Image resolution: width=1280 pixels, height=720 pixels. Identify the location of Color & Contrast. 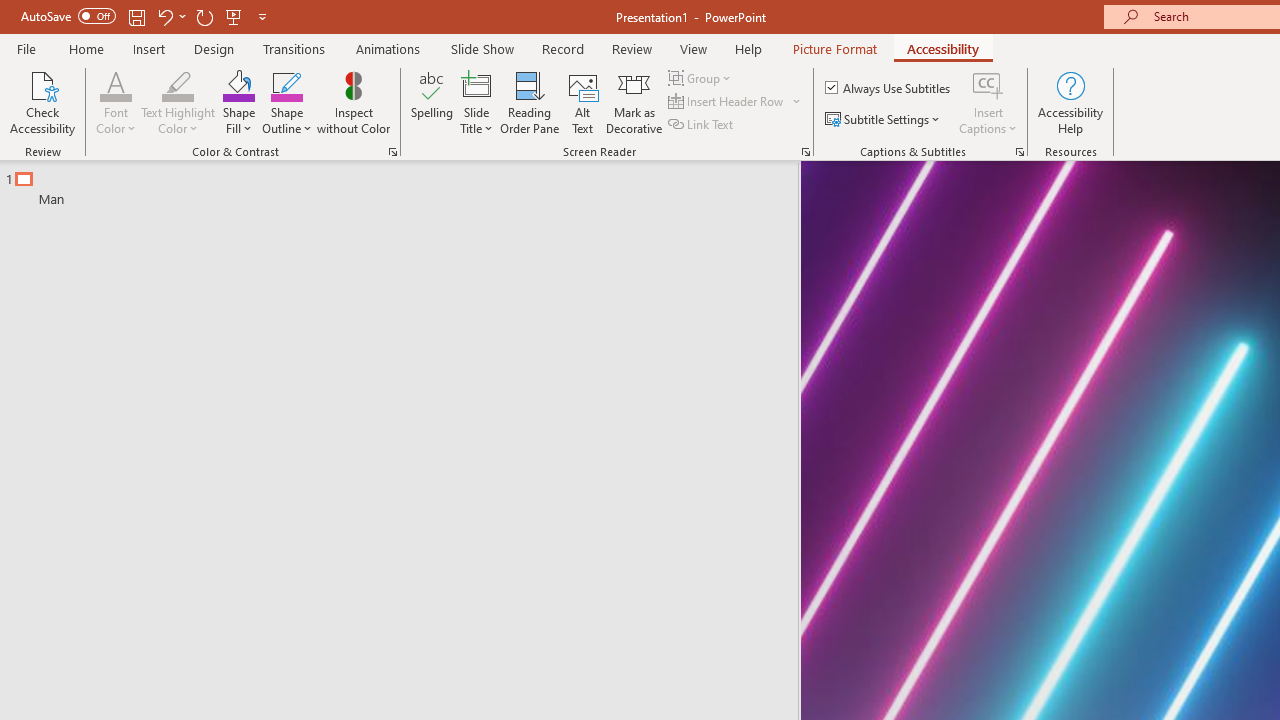
(392, 152).